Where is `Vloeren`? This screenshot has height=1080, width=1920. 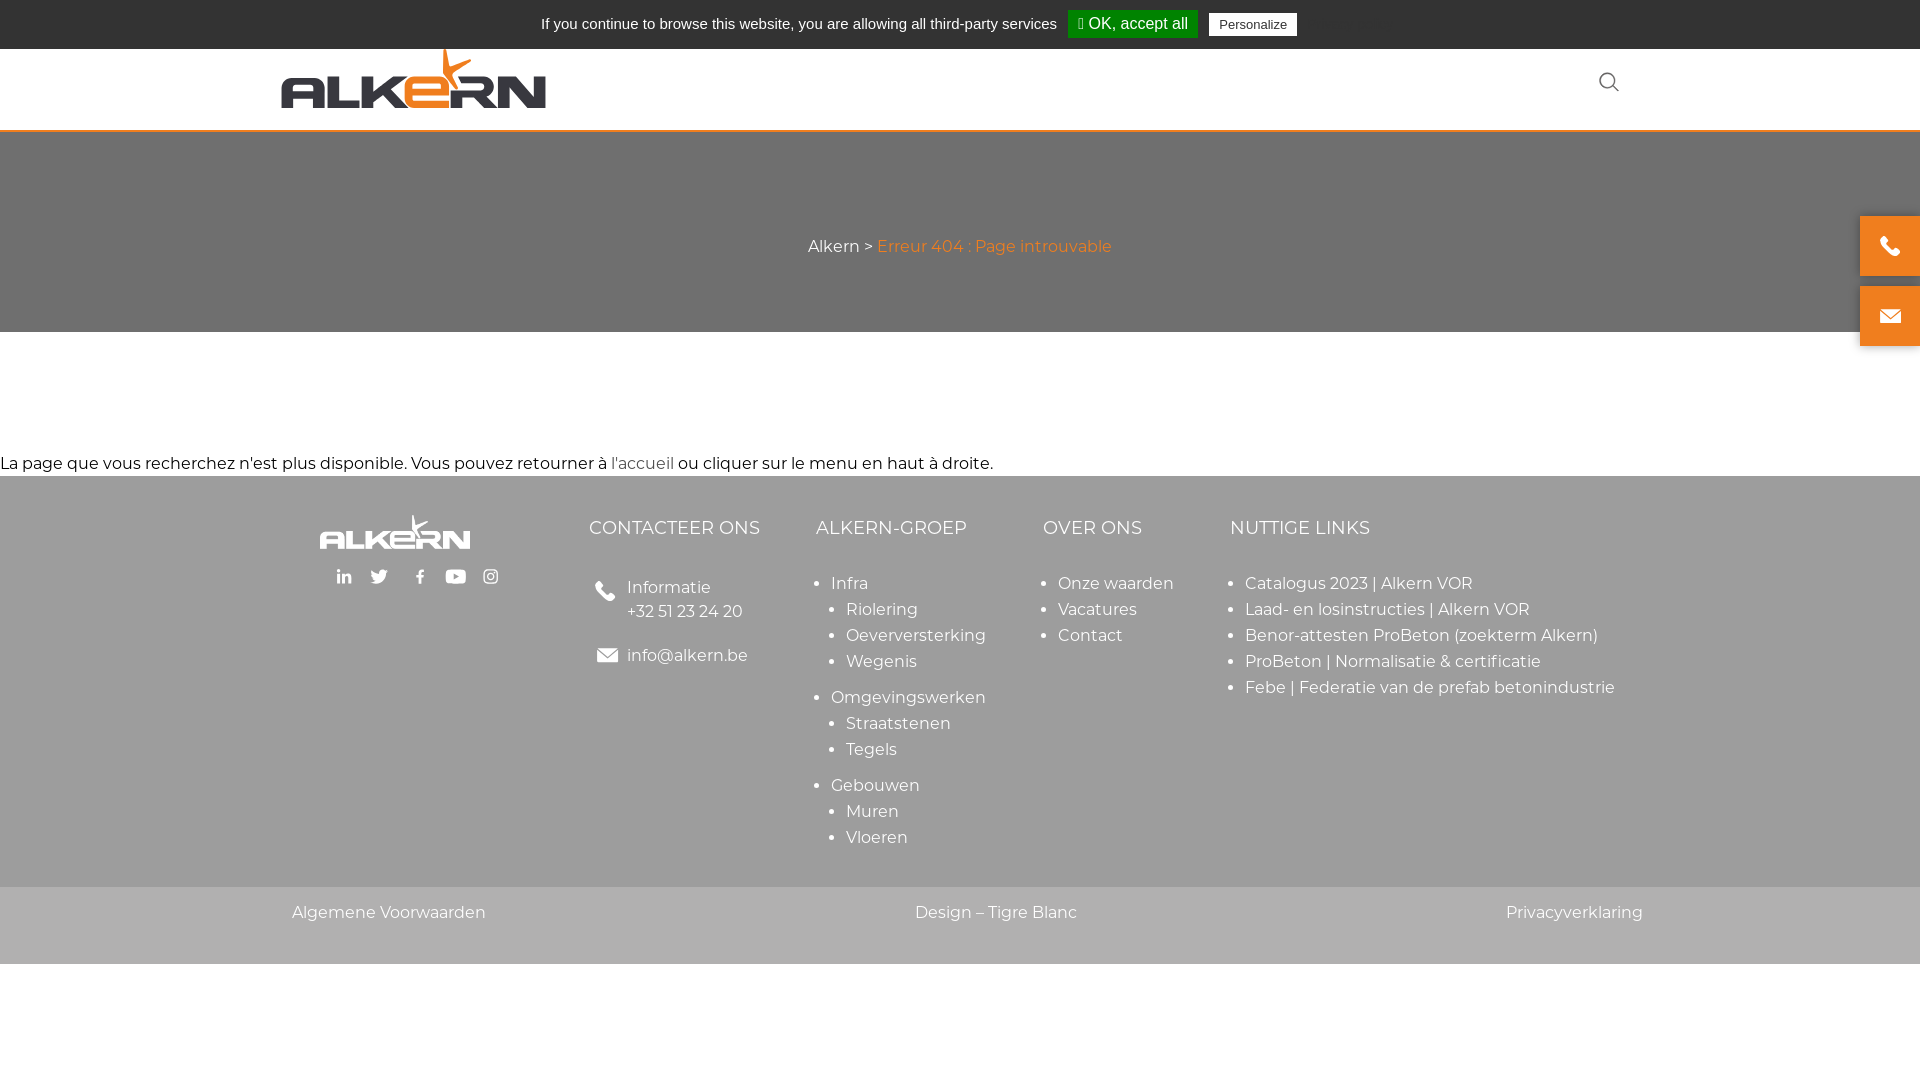
Vloeren is located at coordinates (877, 838).